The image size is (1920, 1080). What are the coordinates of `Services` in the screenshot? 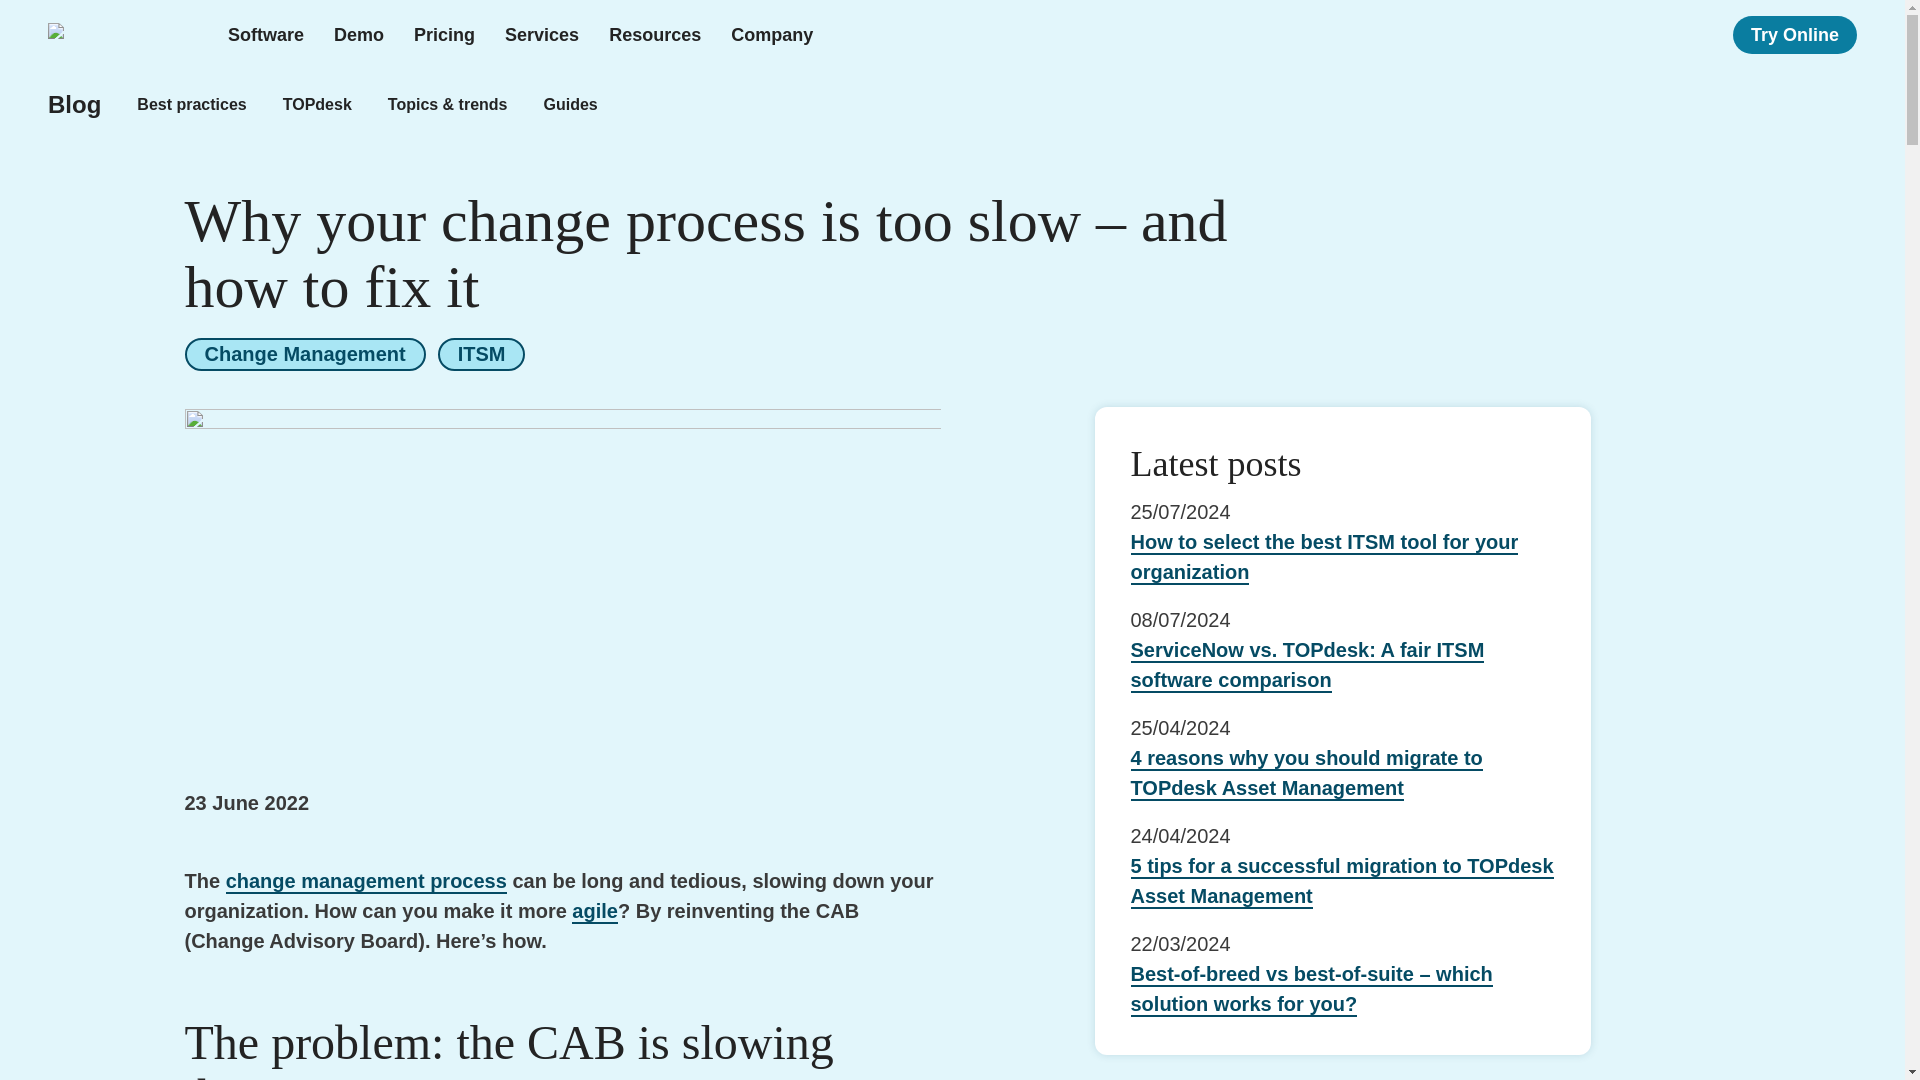 It's located at (542, 35).